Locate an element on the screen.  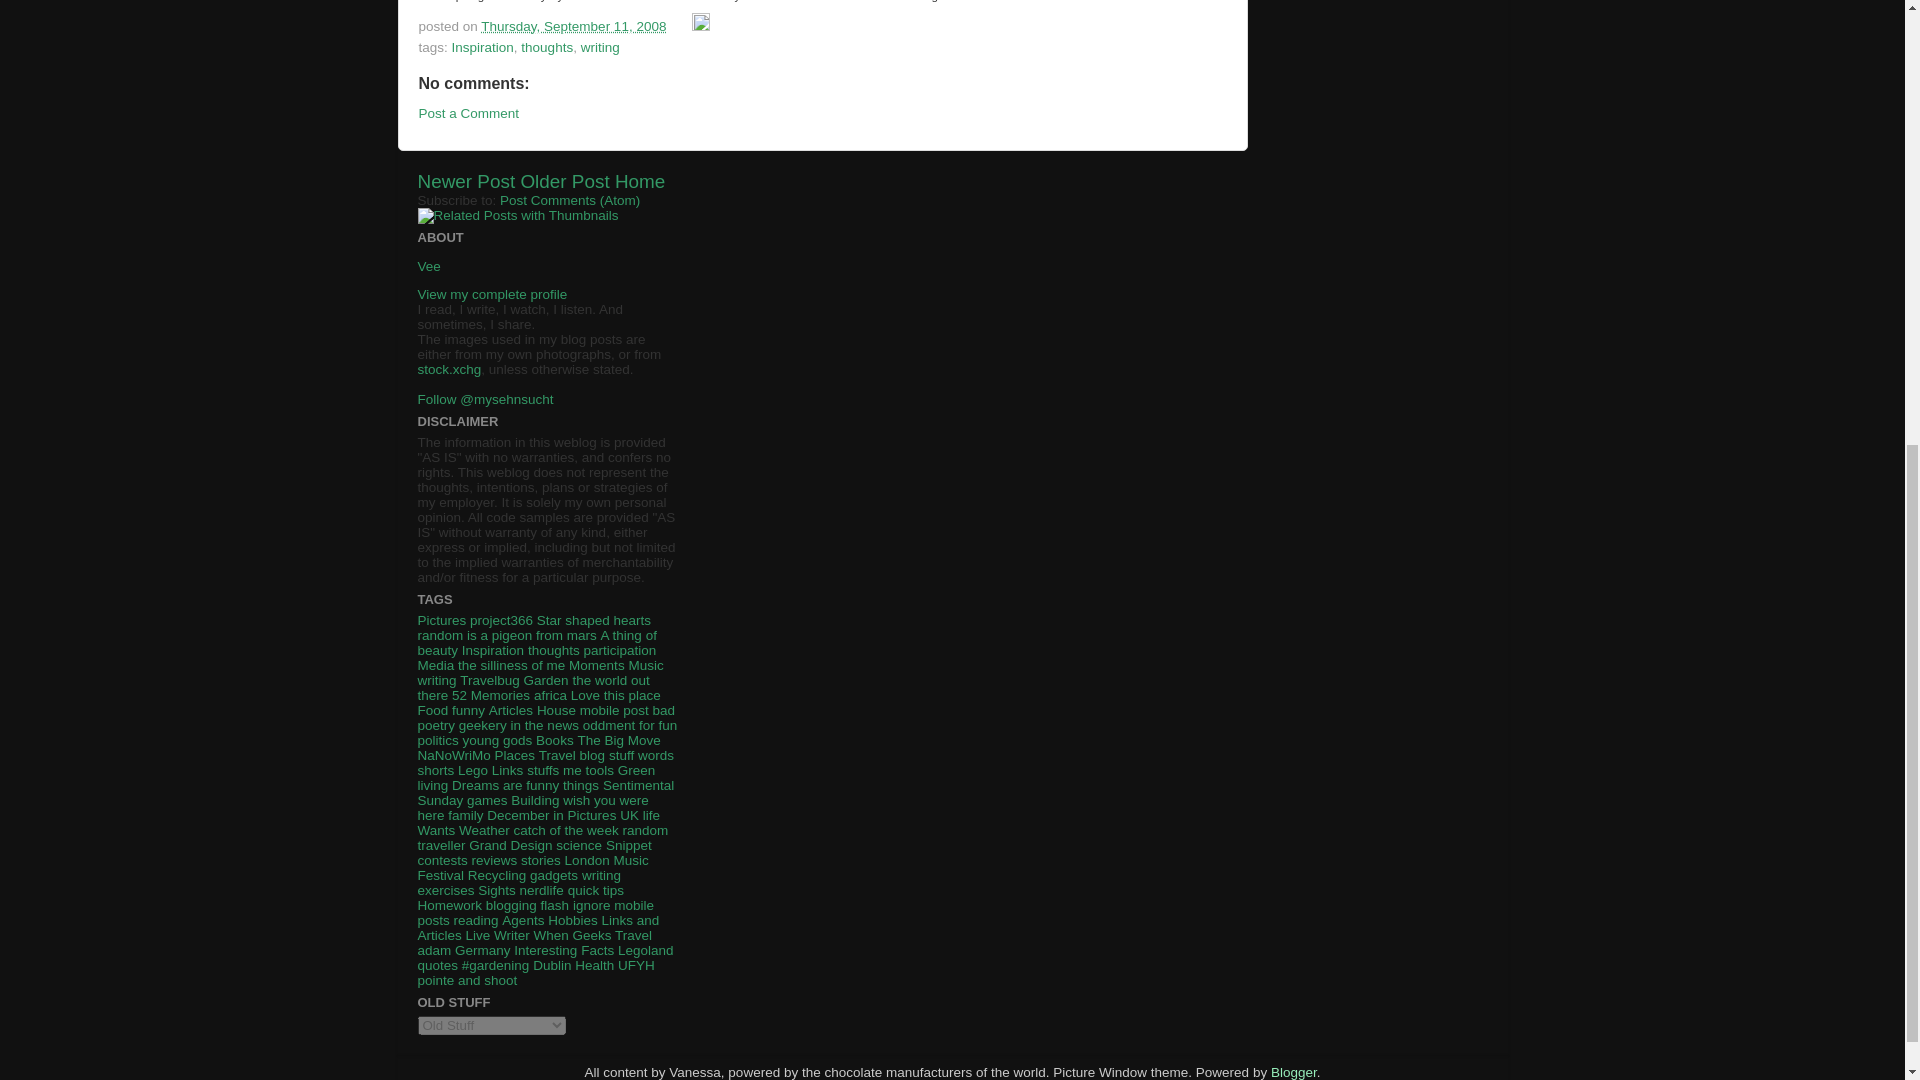
permanent link is located at coordinates (574, 26).